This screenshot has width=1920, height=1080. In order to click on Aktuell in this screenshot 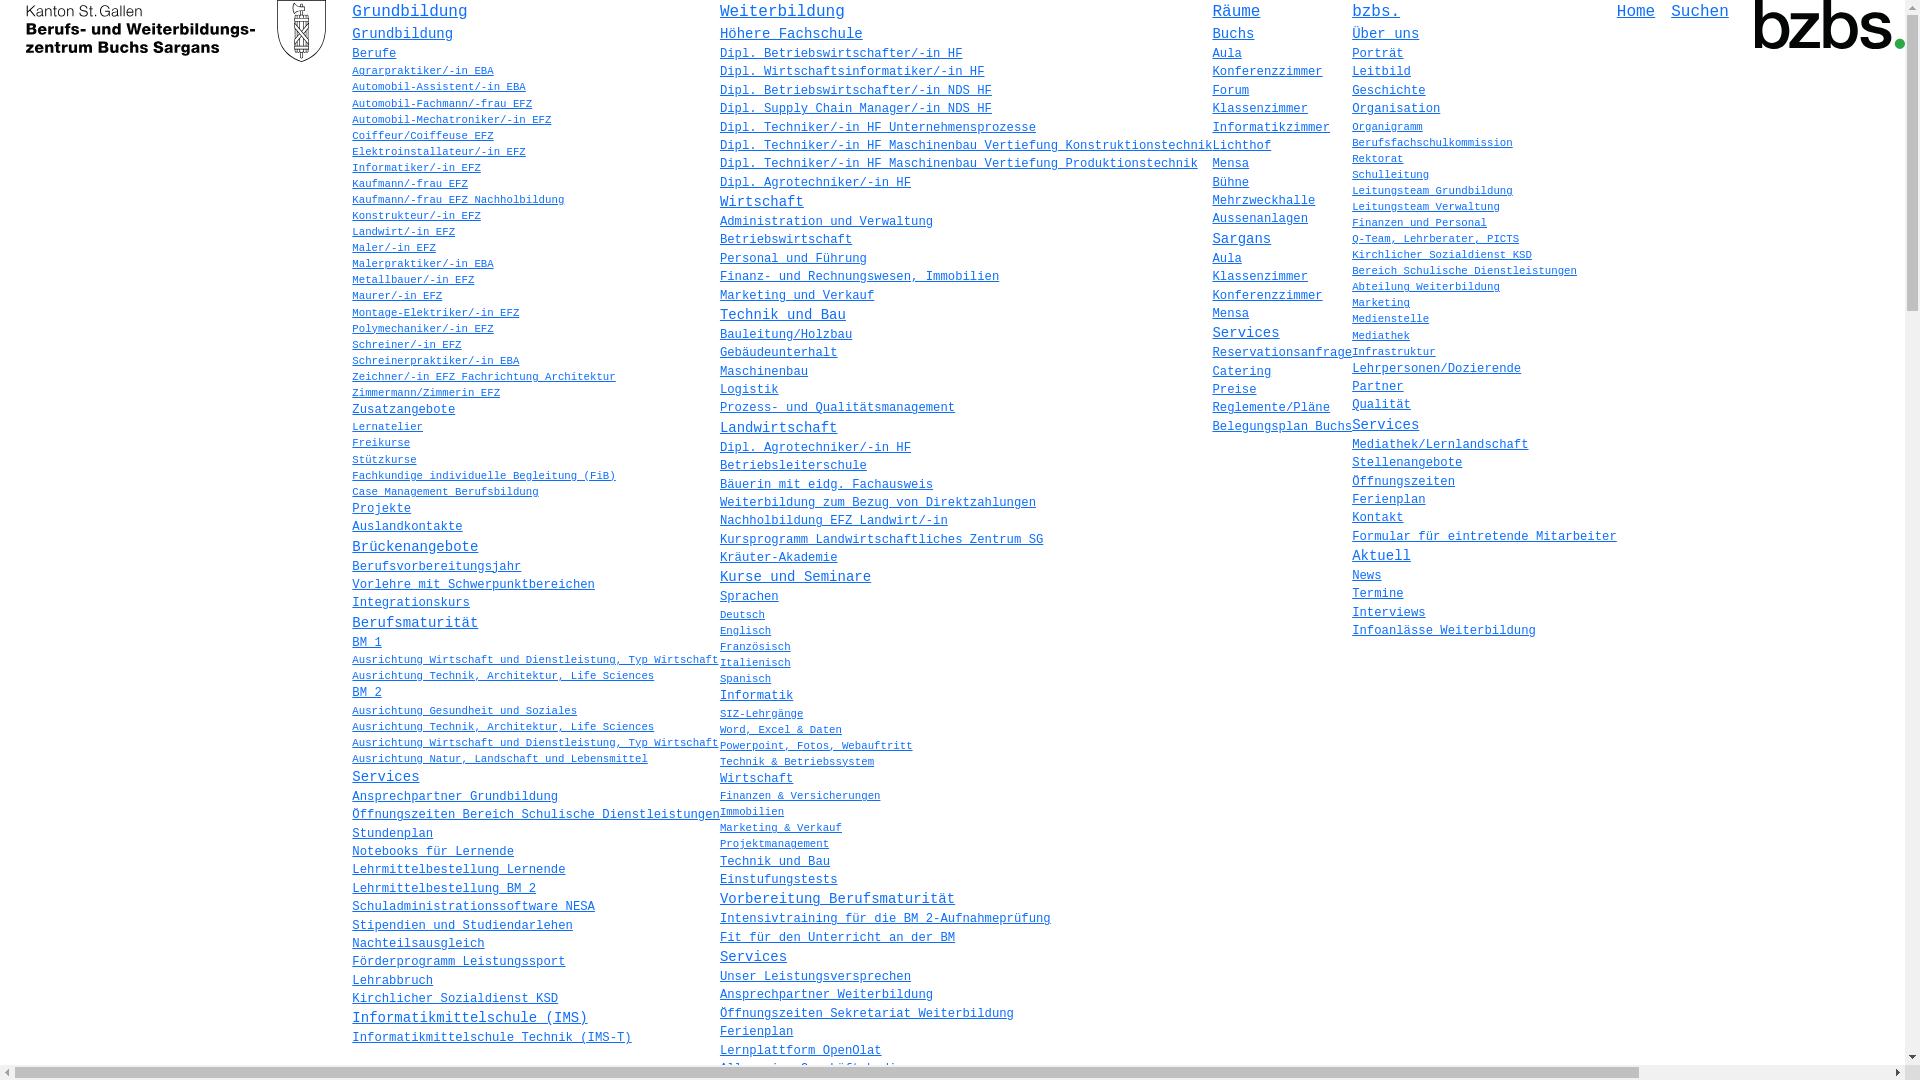, I will do `click(1382, 556)`.